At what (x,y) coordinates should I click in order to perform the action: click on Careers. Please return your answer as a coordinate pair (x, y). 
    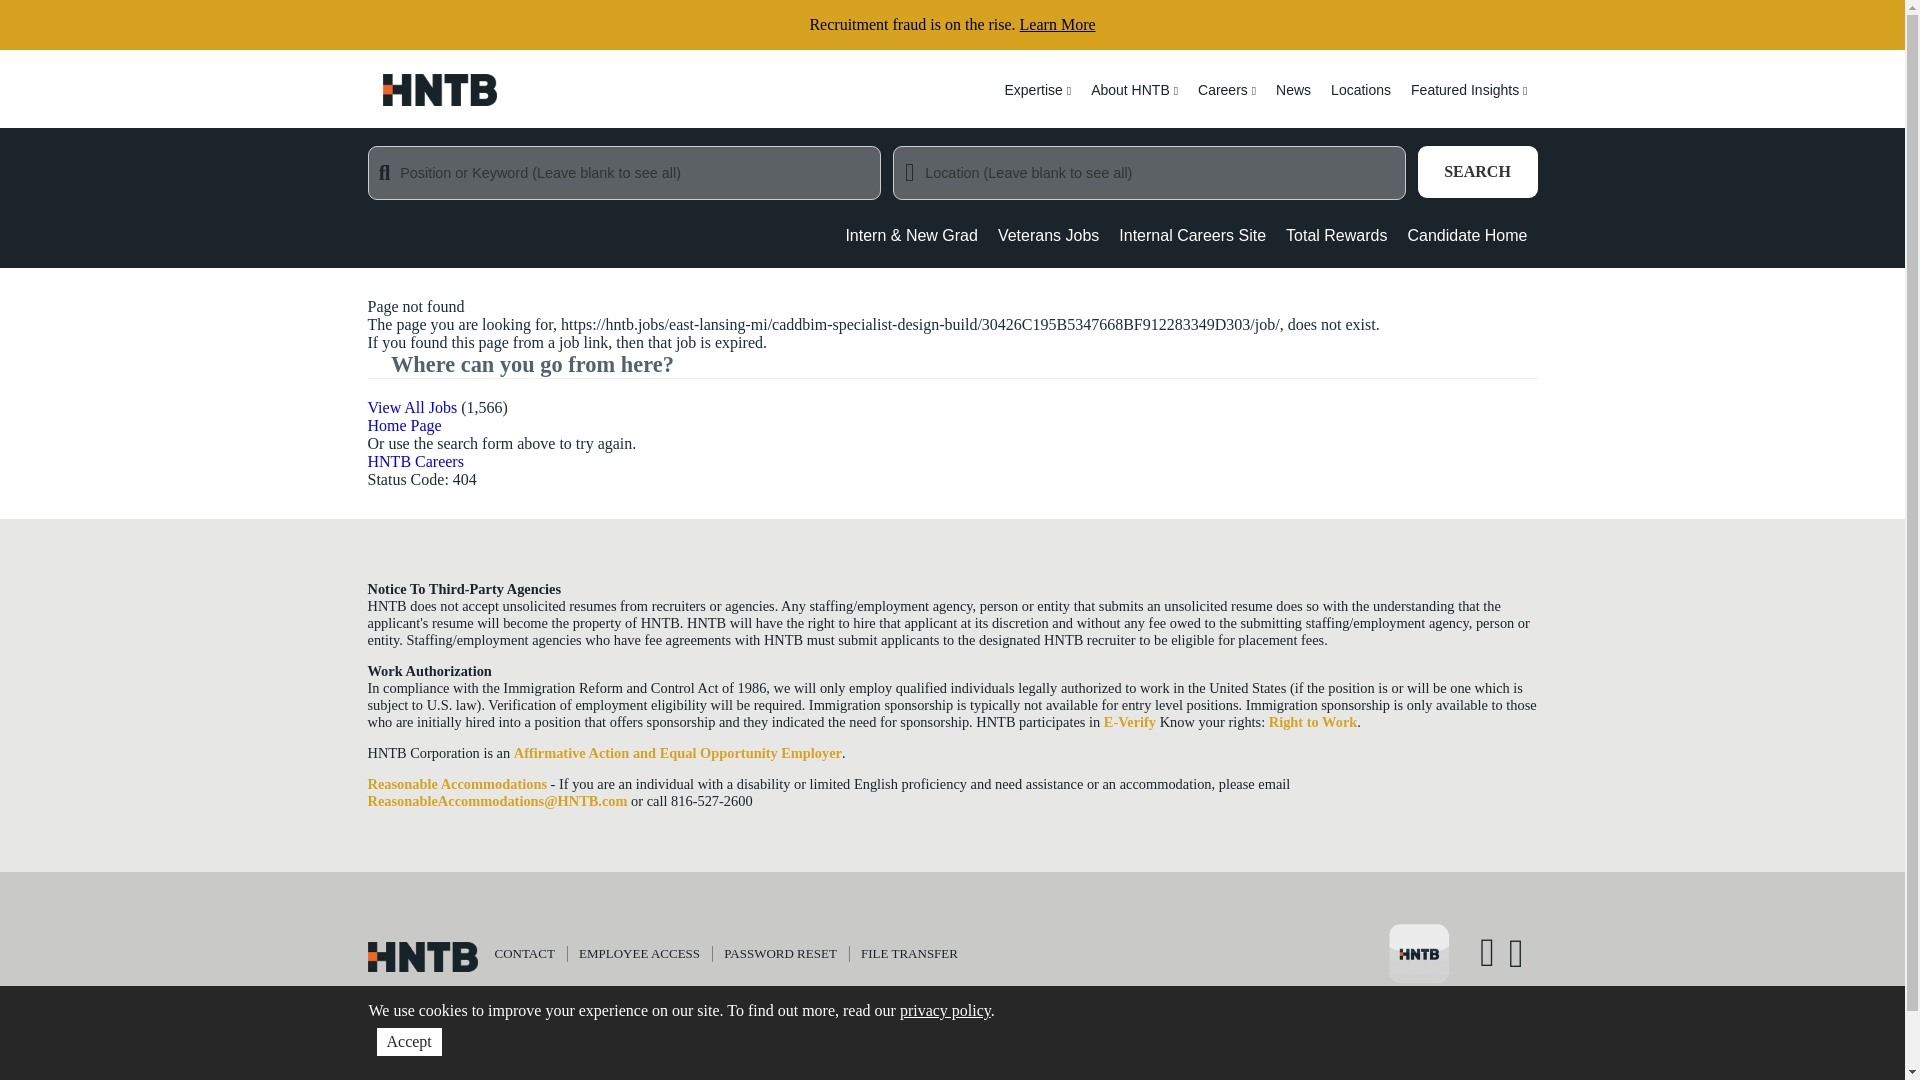
    Looking at the image, I should click on (1226, 102).